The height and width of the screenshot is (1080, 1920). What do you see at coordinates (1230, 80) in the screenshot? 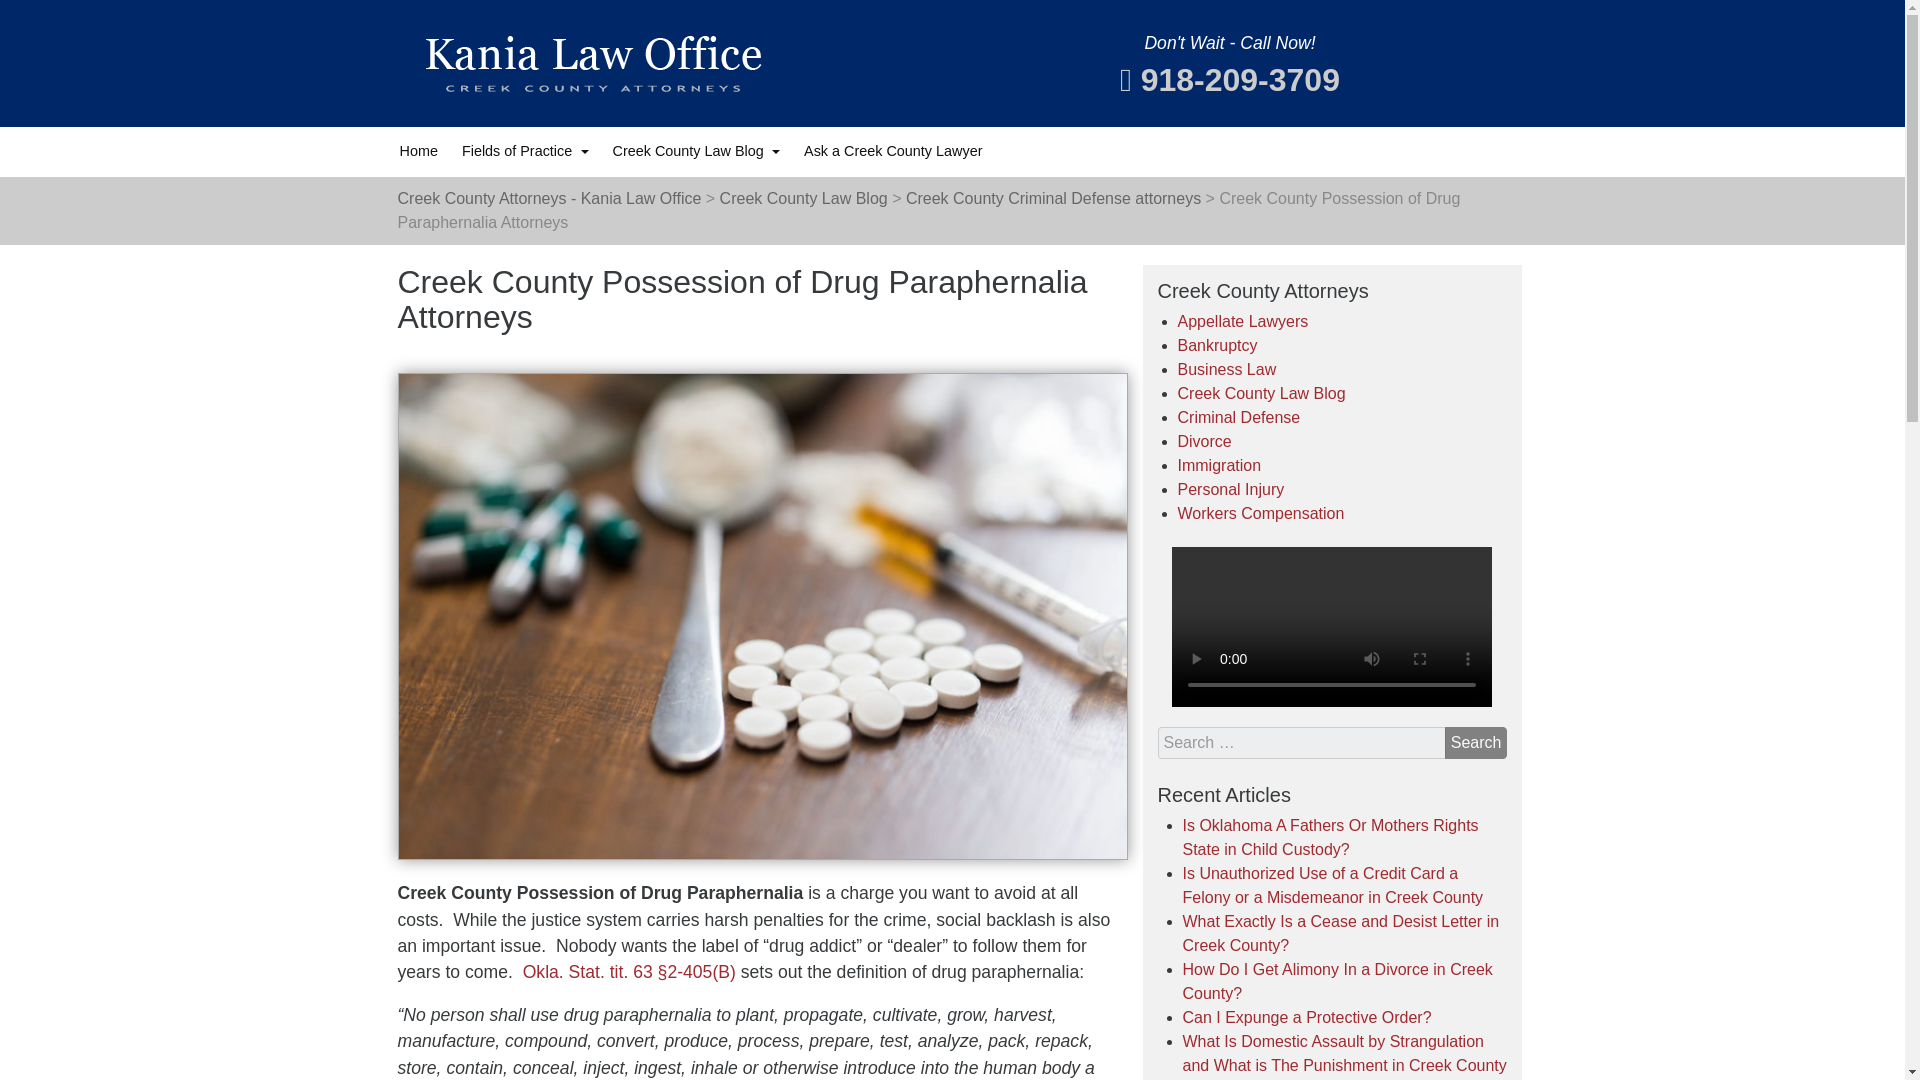
I see `918-209-3709` at bounding box center [1230, 80].